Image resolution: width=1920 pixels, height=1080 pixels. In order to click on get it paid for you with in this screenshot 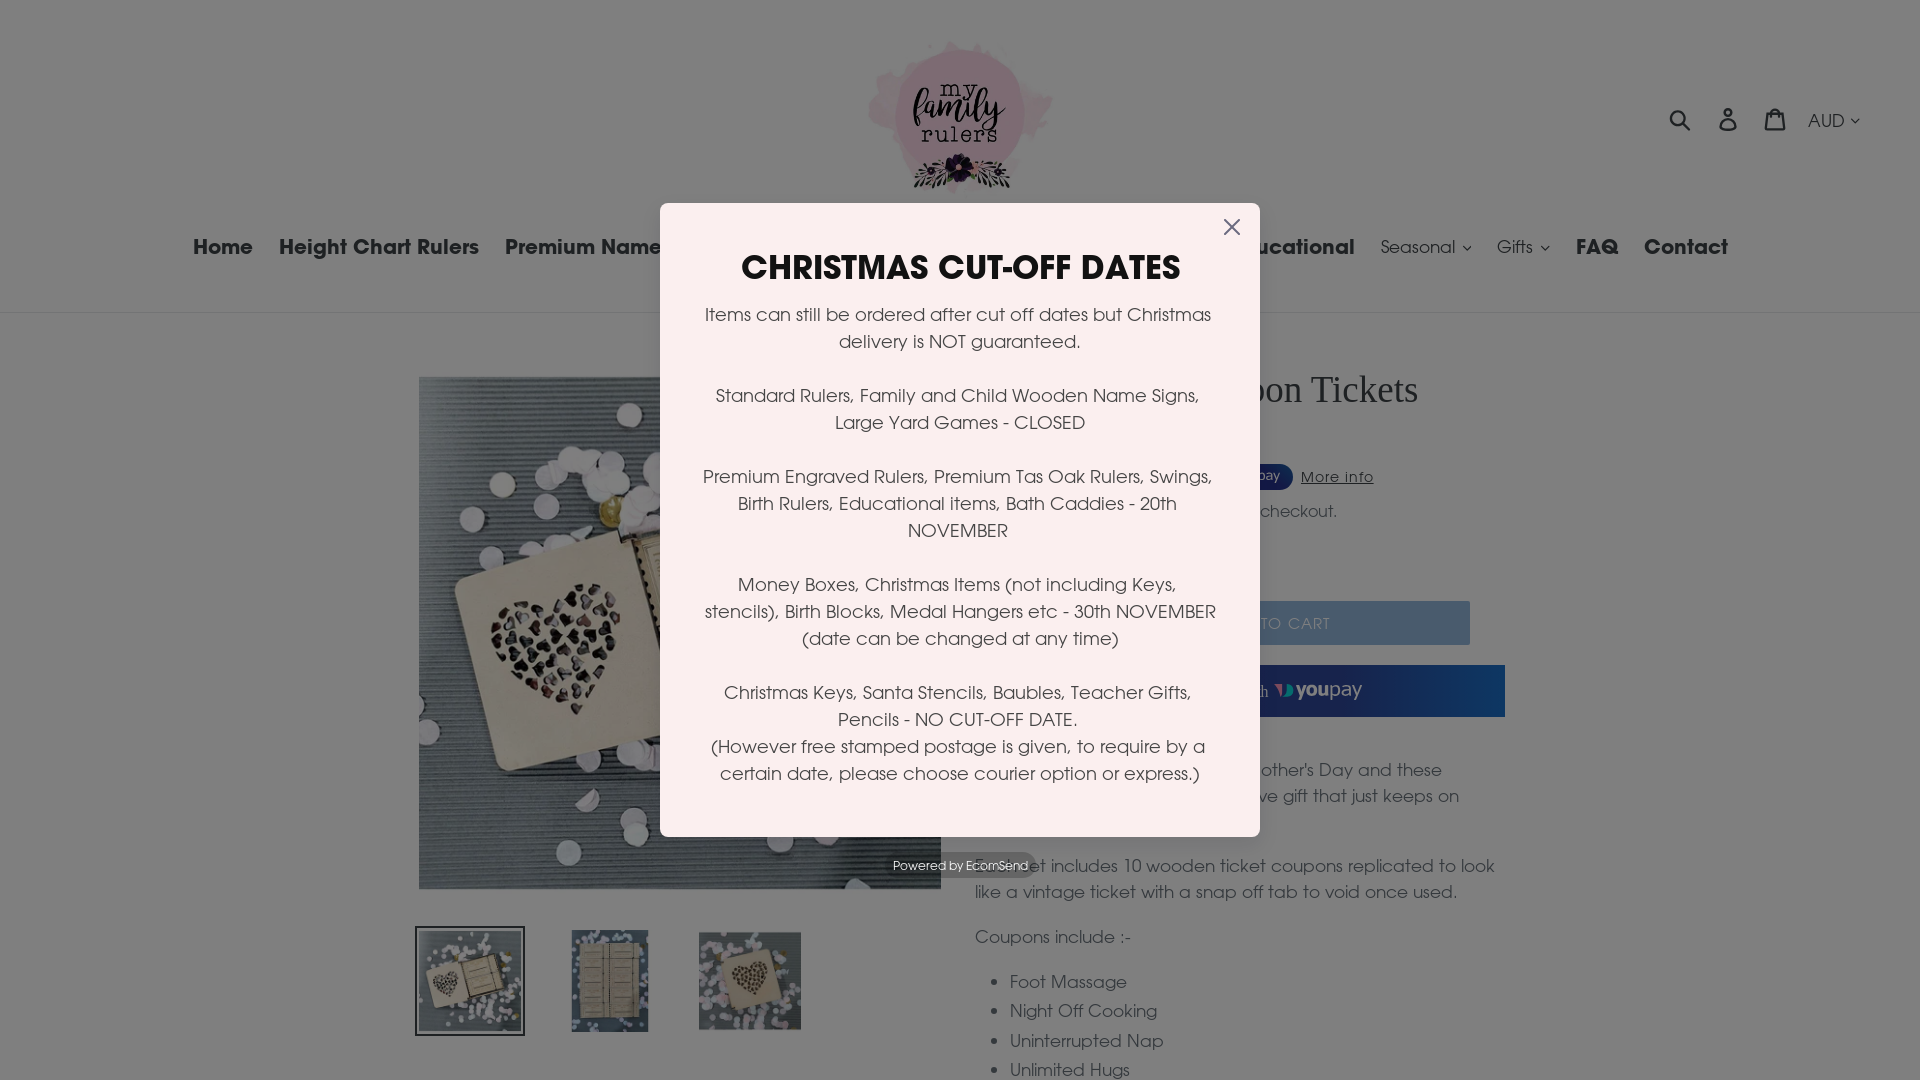, I will do `click(1240, 691)`.